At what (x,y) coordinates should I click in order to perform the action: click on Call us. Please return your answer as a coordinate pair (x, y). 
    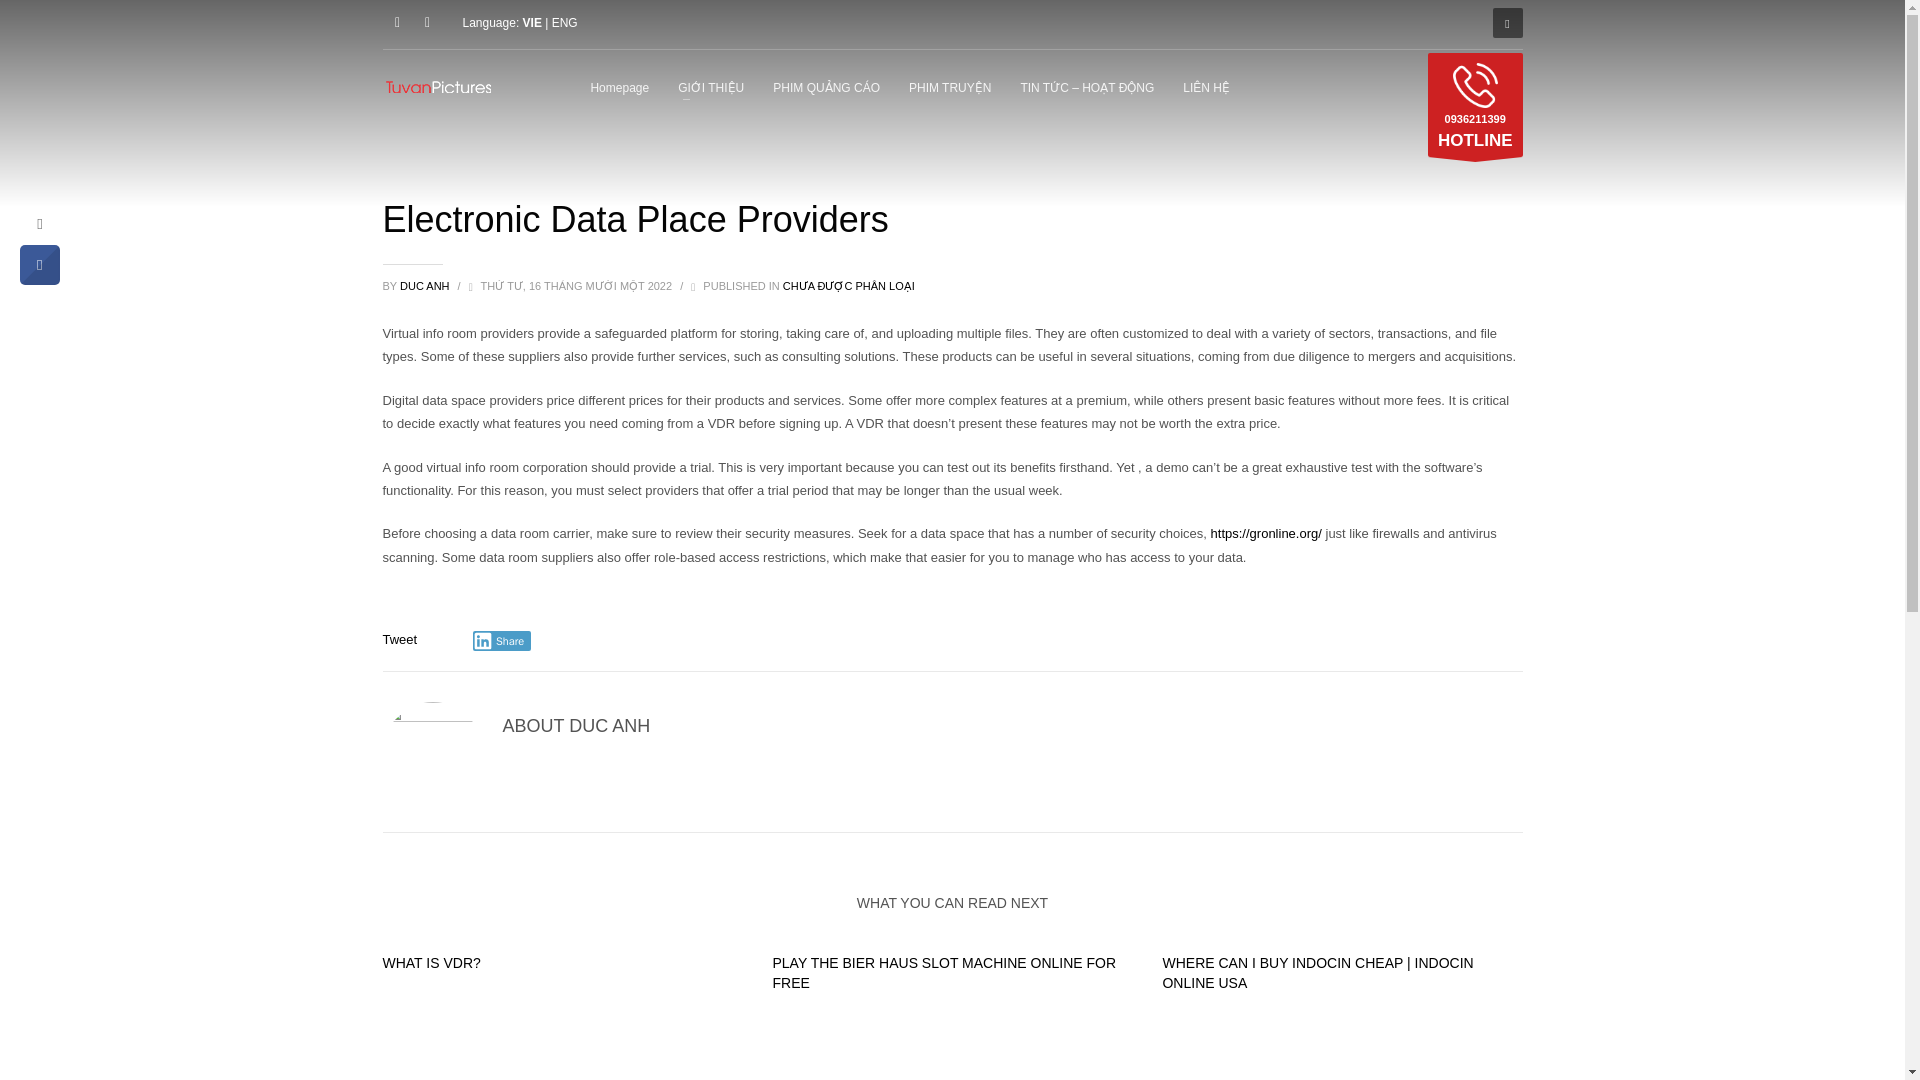
    Looking at the image, I should click on (426, 22).